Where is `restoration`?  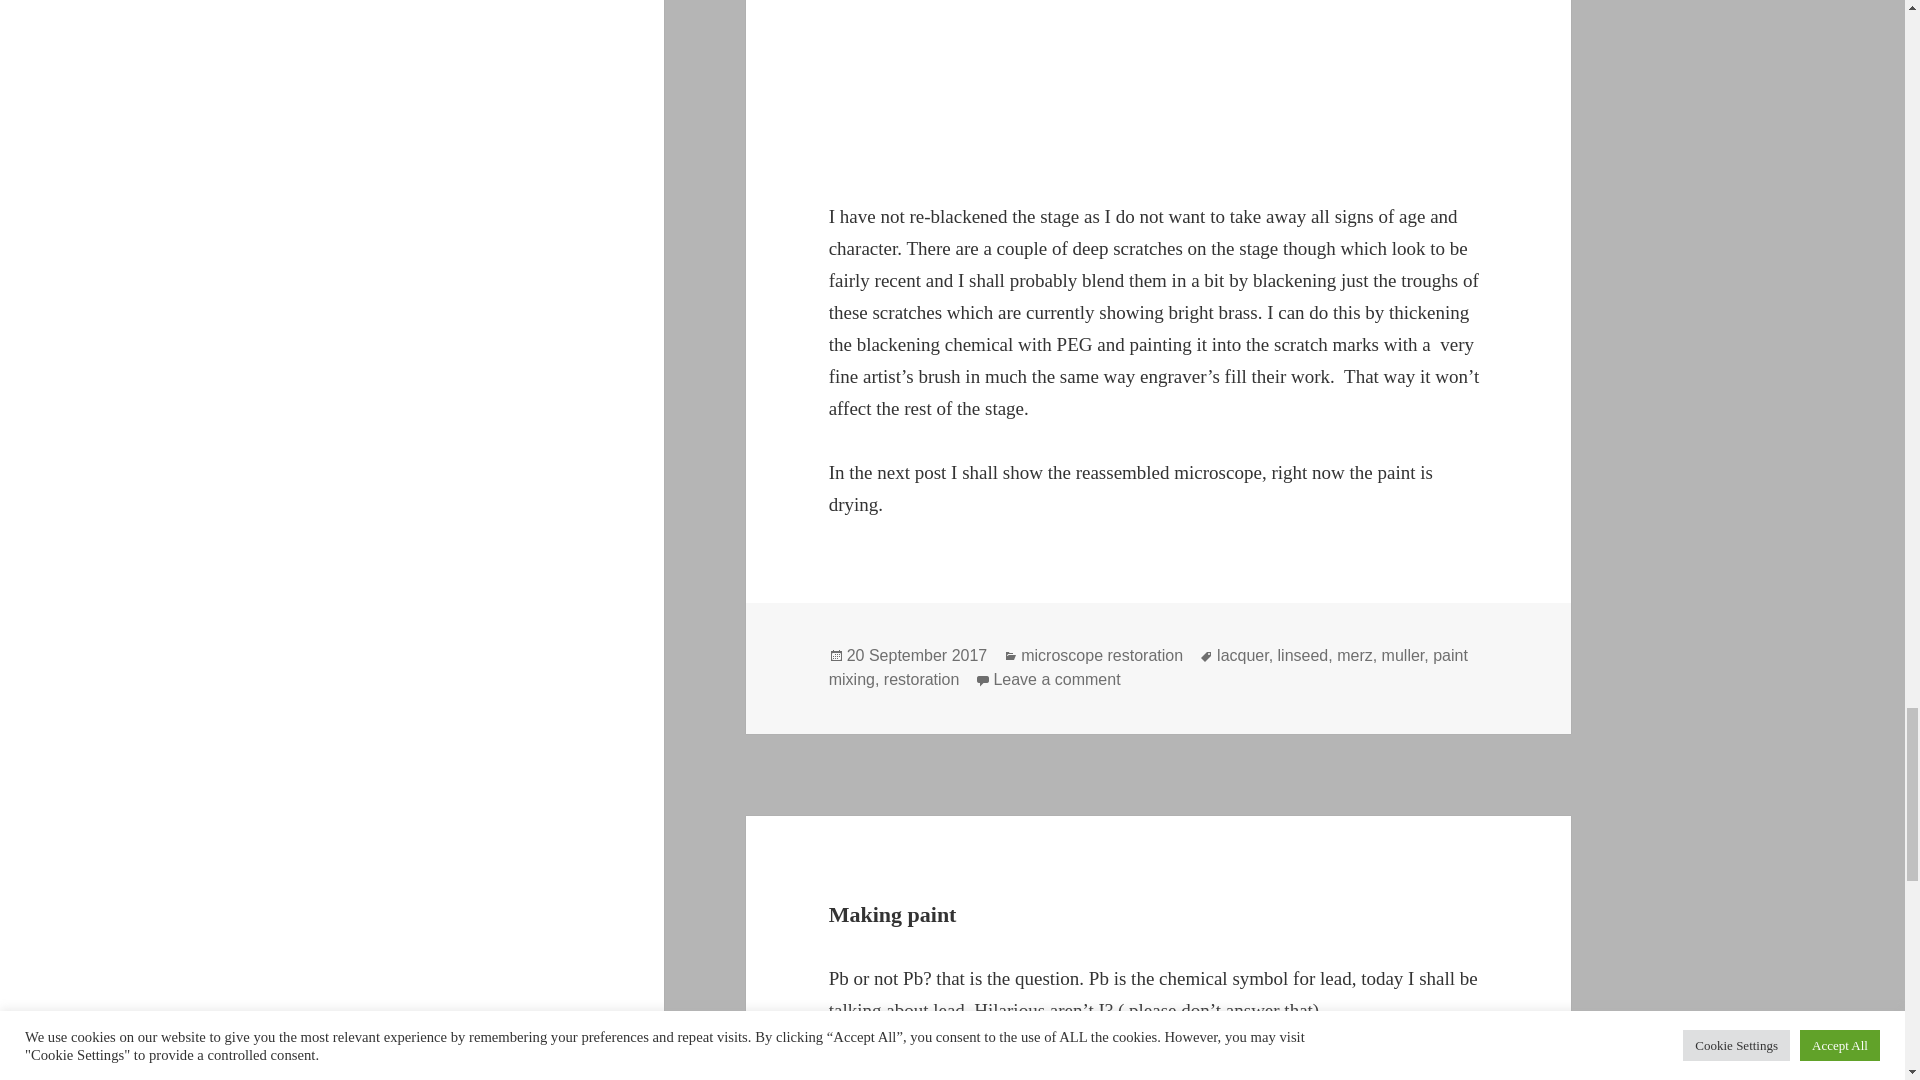
restoration is located at coordinates (922, 680).